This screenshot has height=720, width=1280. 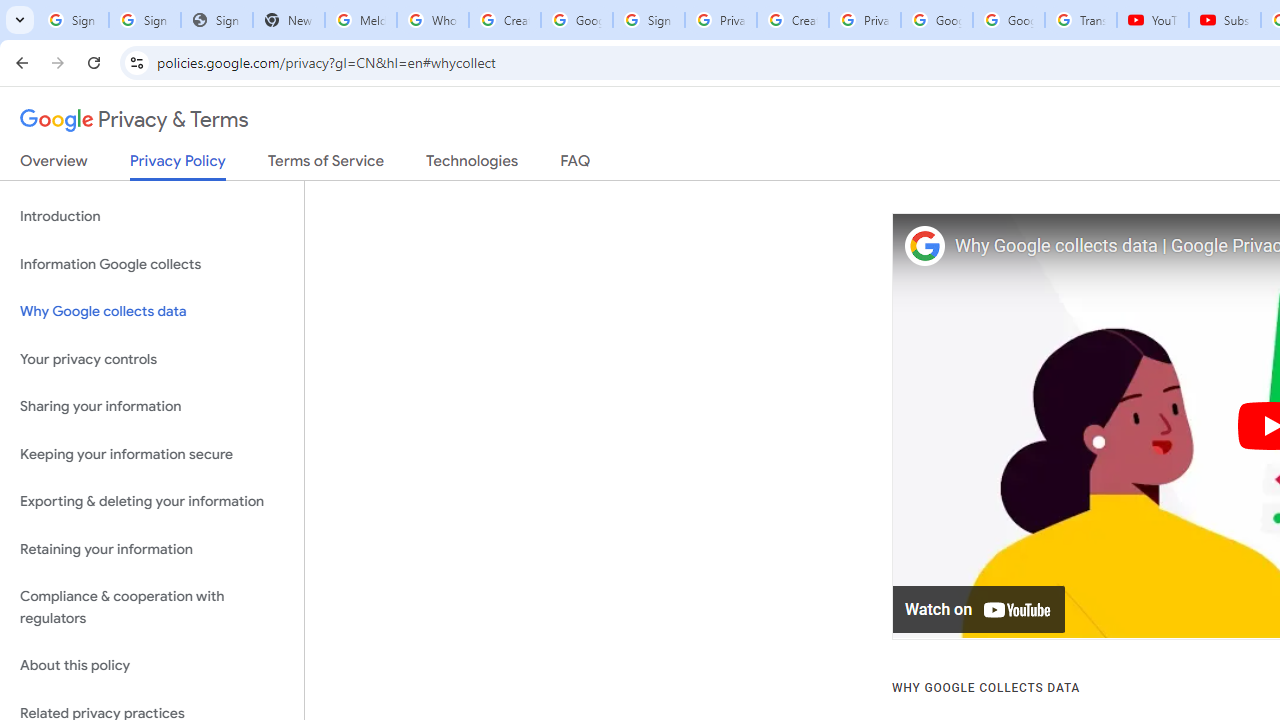 What do you see at coordinates (980, 610) in the screenshot?
I see `Watch on YouTube` at bounding box center [980, 610].